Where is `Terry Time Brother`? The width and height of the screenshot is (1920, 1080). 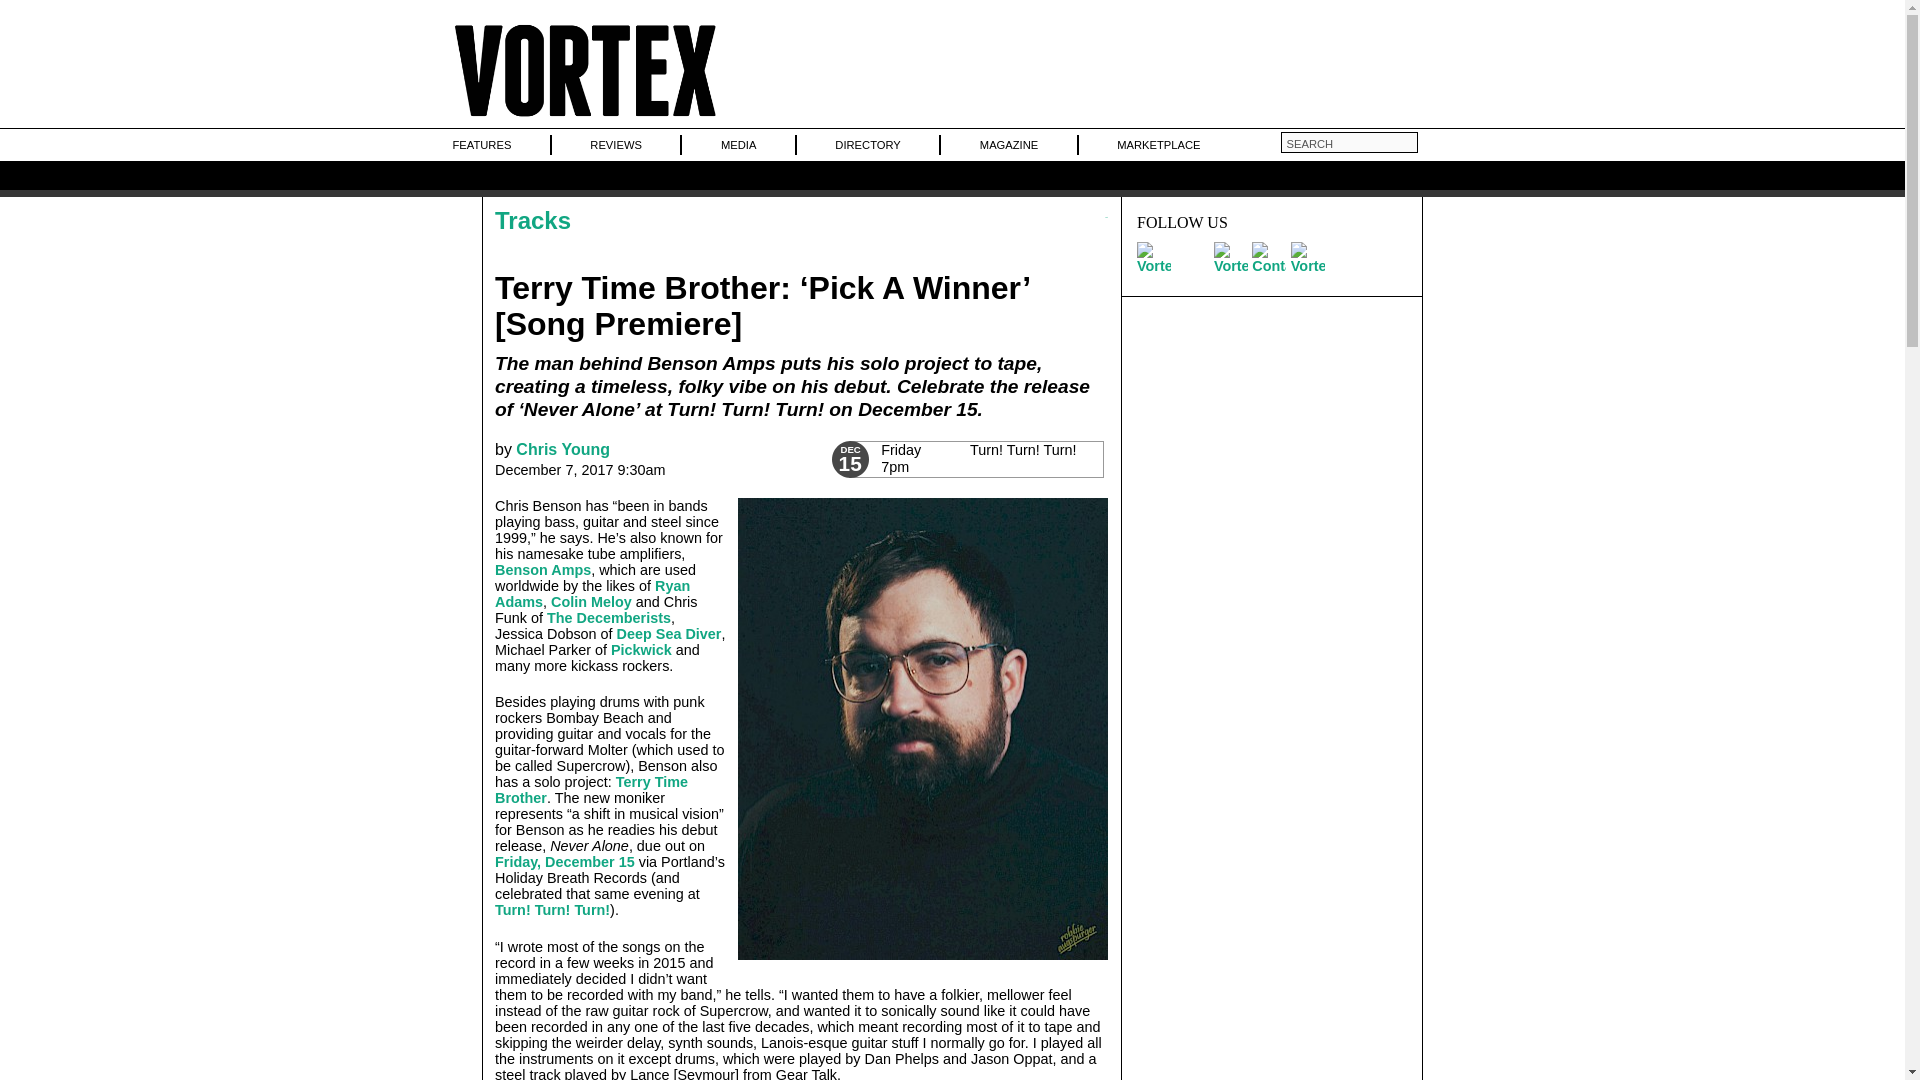
Terry Time Brother is located at coordinates (591, 790).